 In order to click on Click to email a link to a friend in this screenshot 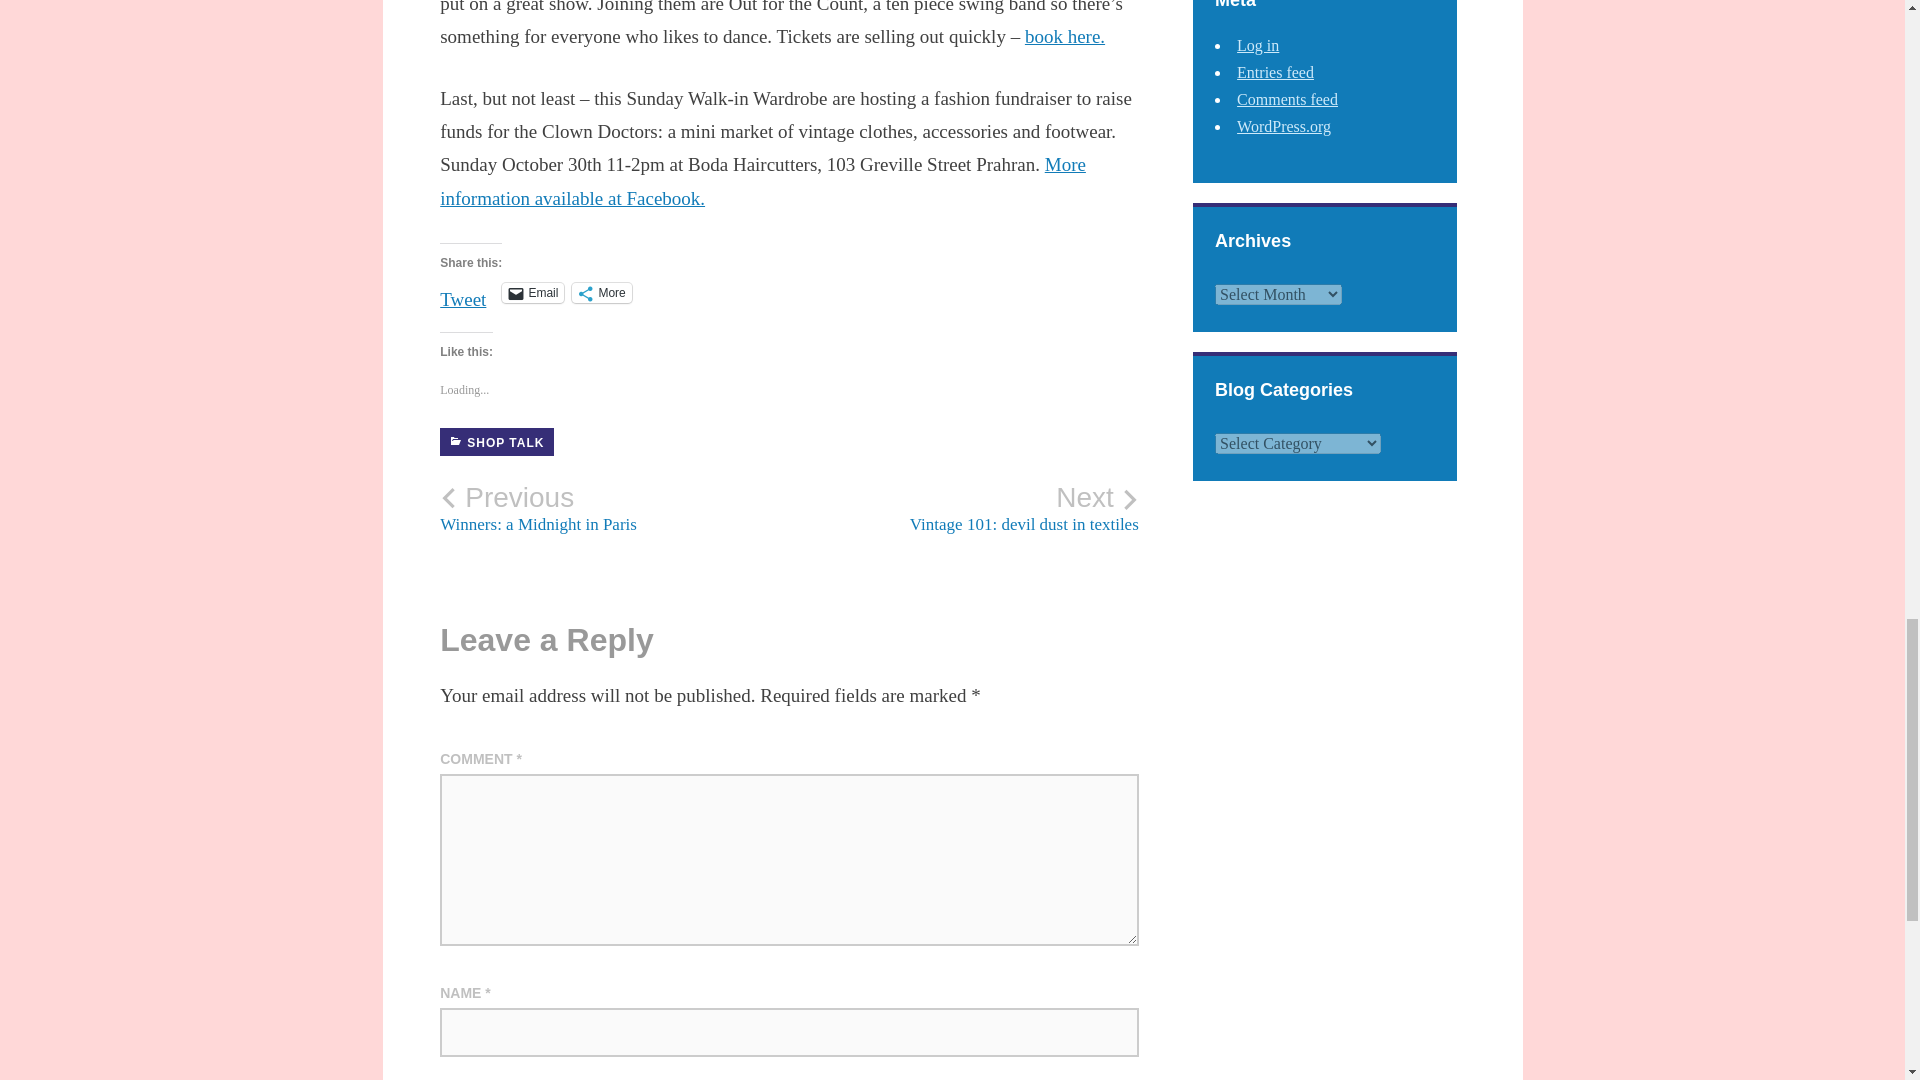, I will do `click(532, 292)`.